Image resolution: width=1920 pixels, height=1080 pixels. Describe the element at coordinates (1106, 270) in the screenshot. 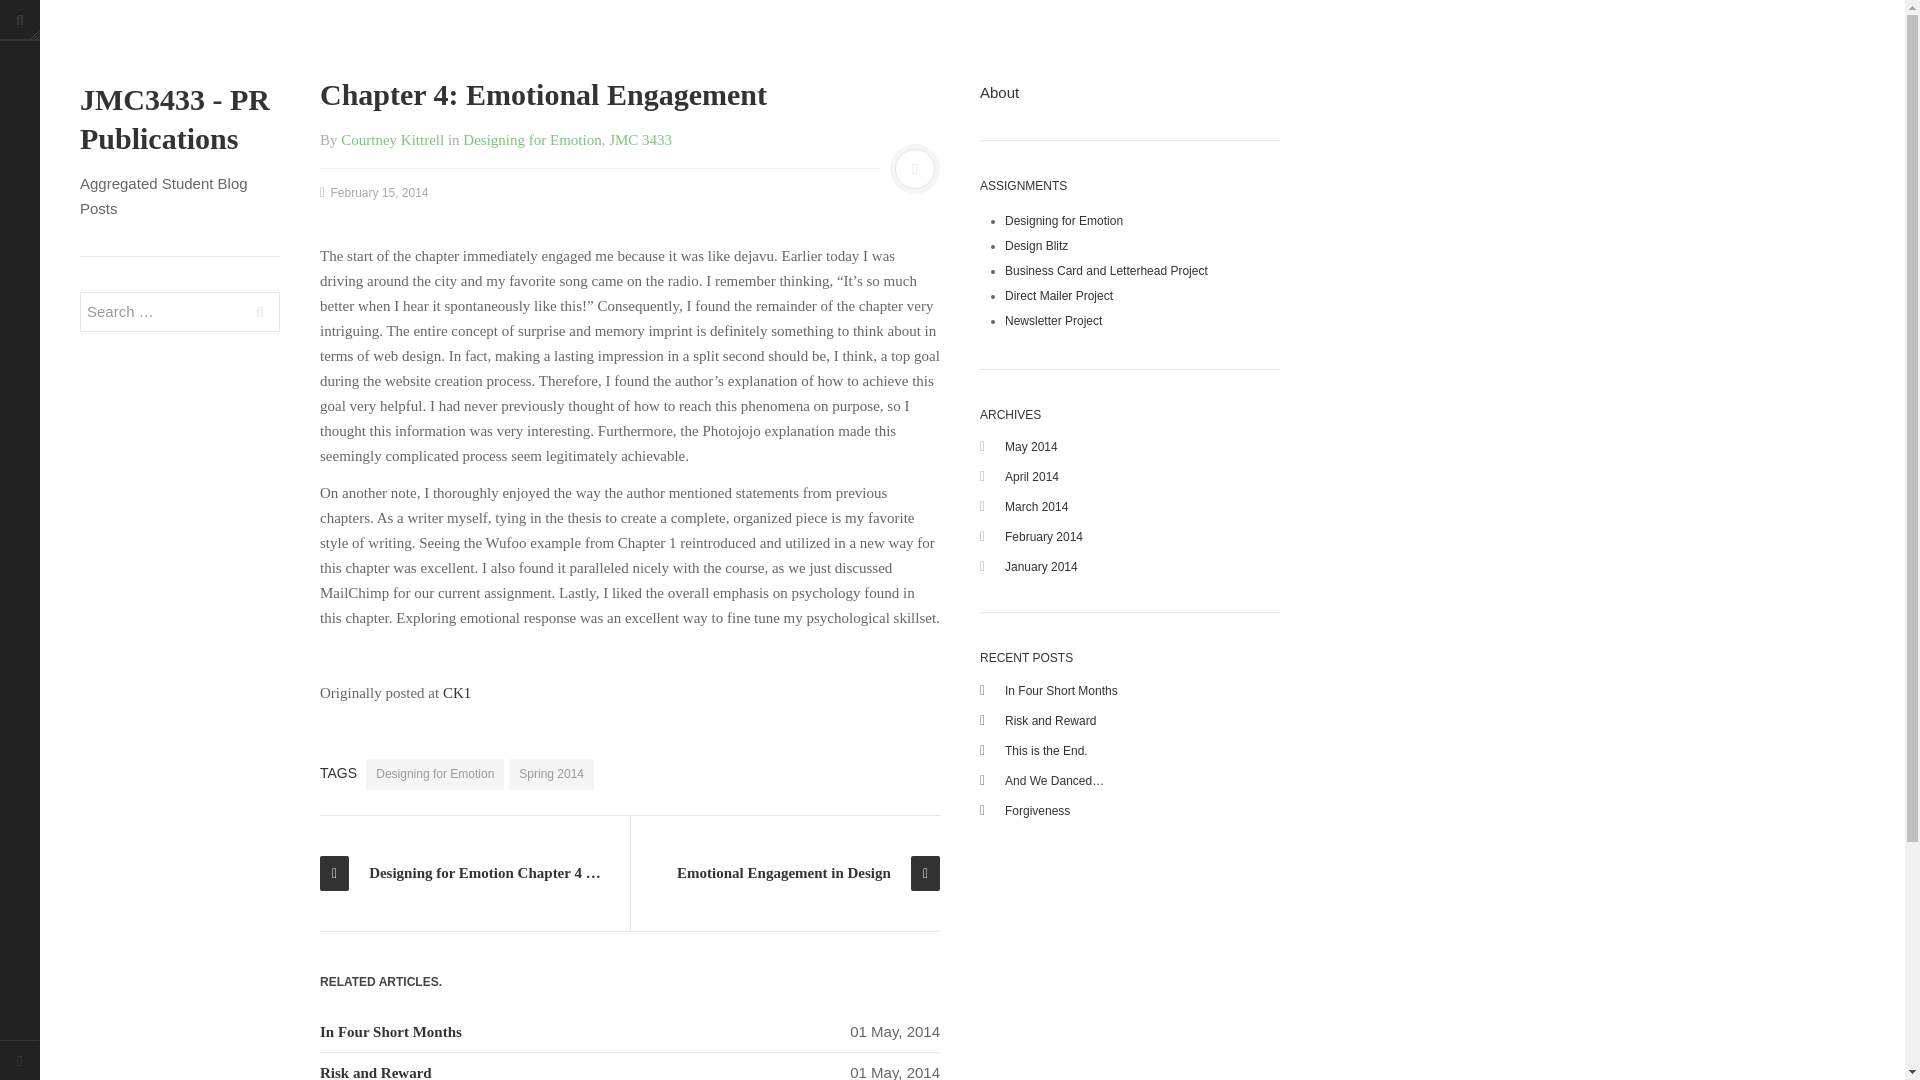

I see `Business Card and Letterhead Project` at that location.